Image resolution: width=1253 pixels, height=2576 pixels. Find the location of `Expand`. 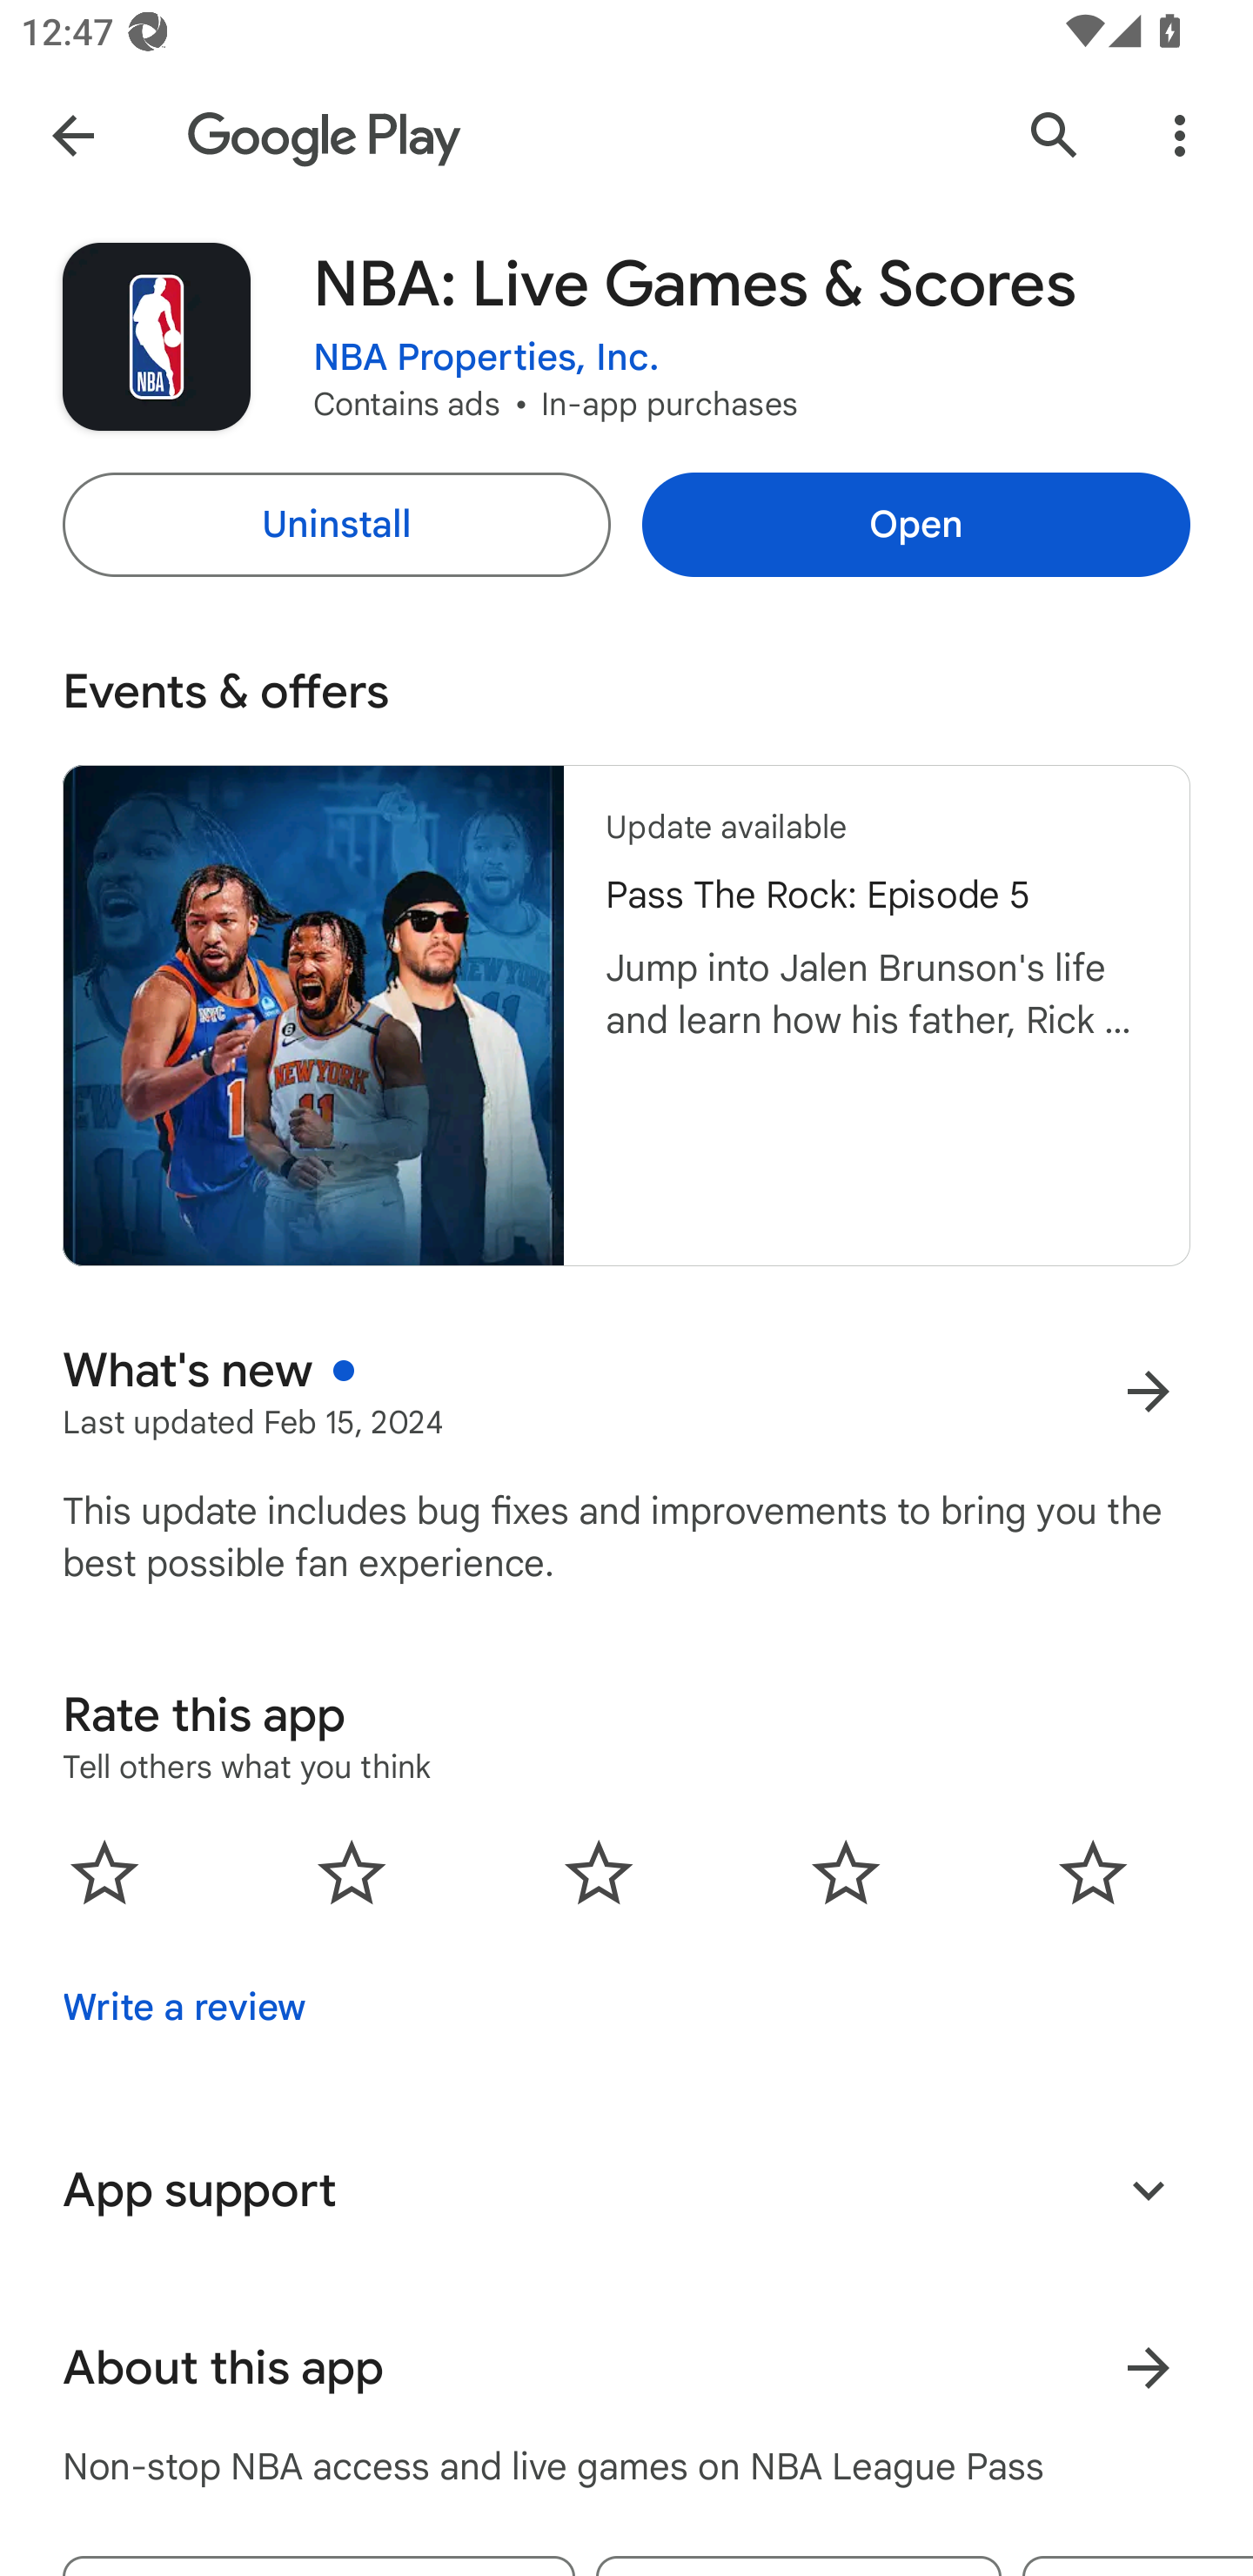

Expand is located at coordinates (1149, 2190).